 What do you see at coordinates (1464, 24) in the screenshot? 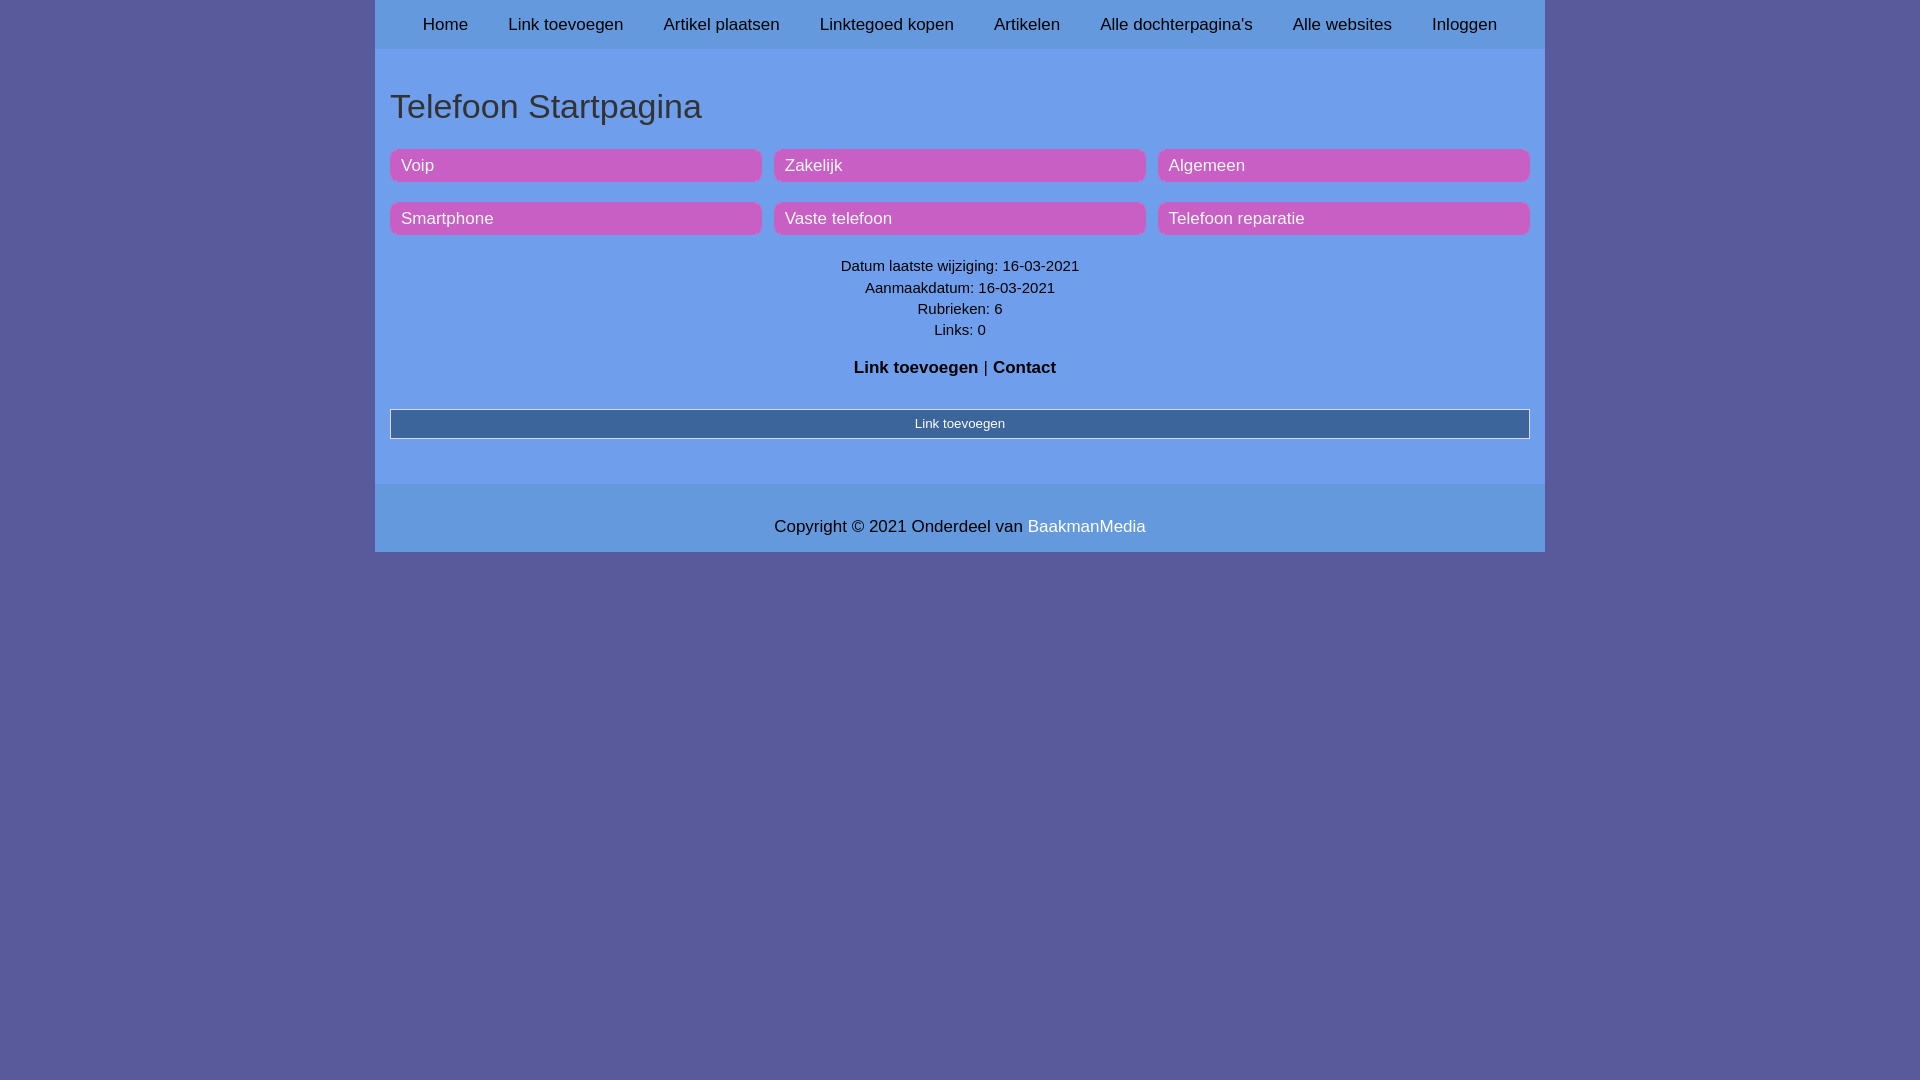
I see `Inloggen` at bounding box center [1464, 24].